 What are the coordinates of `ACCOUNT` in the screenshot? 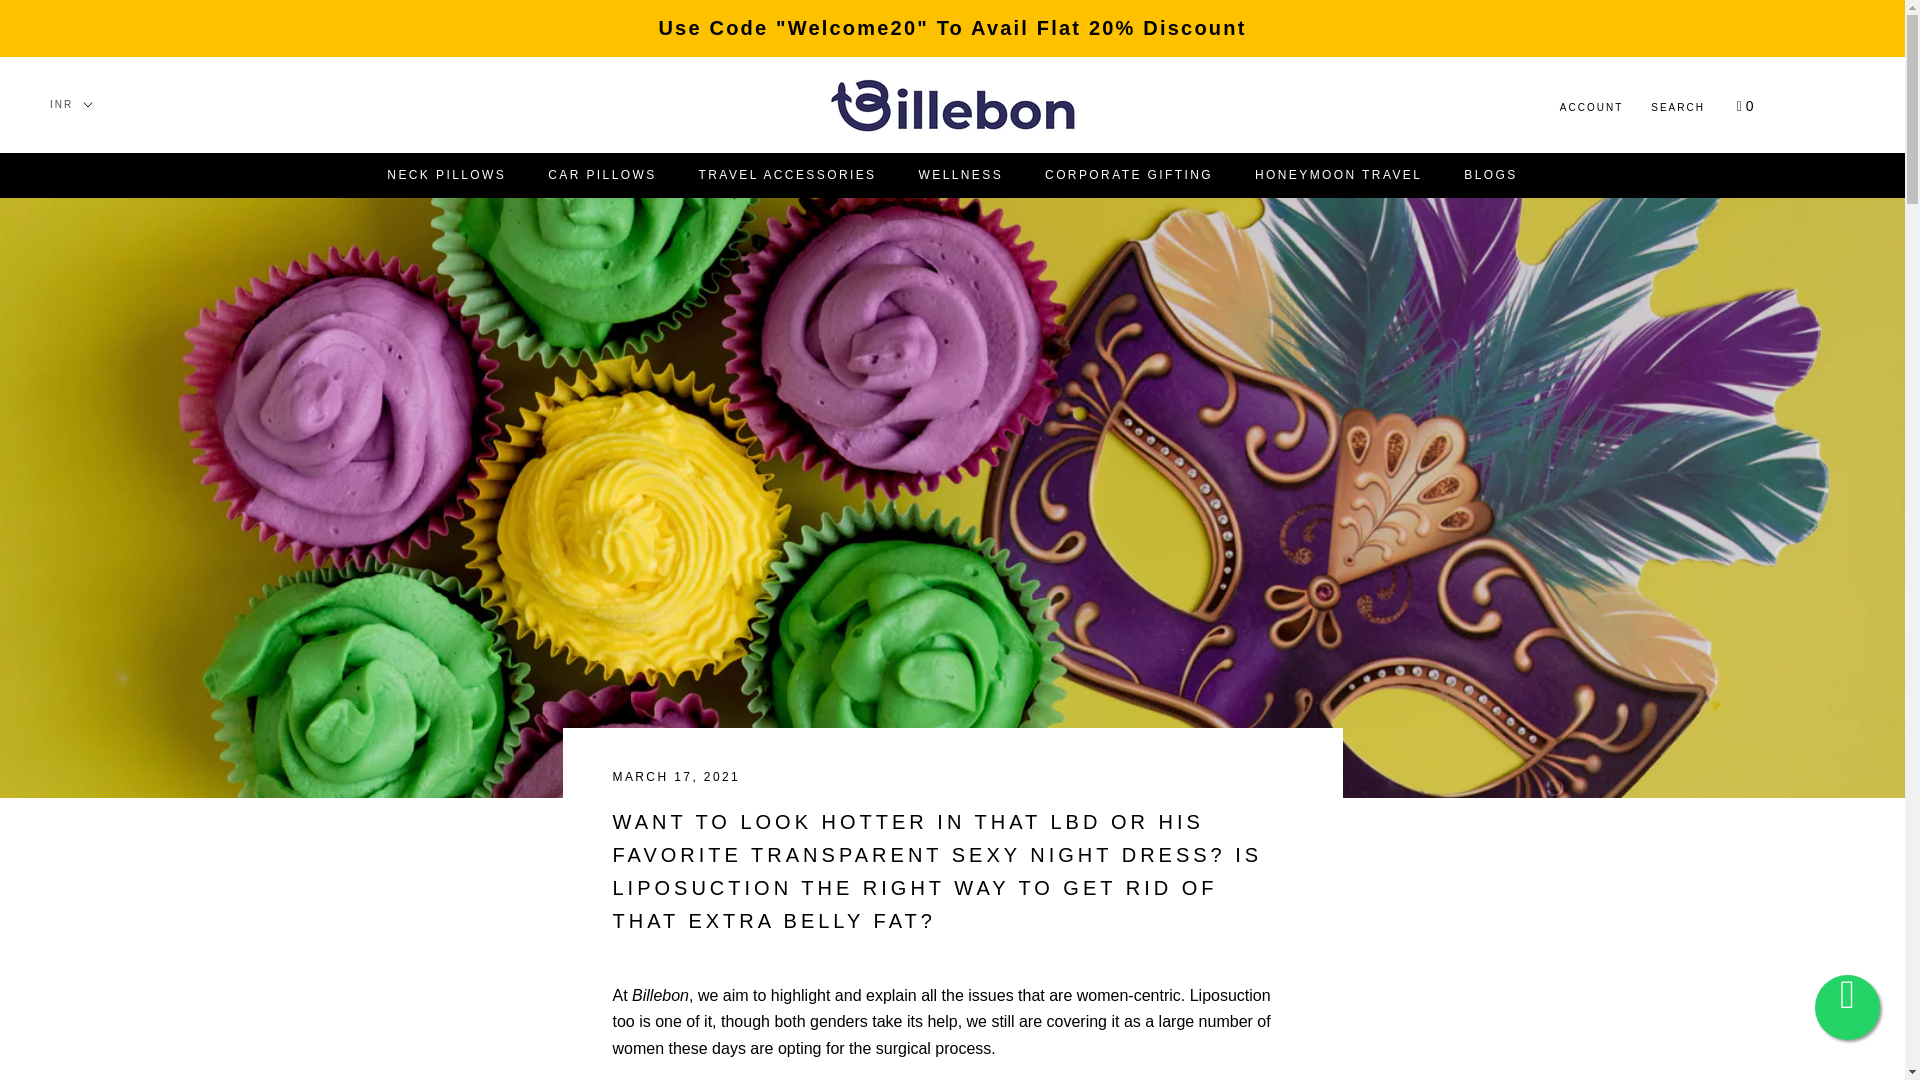 It's located at (1128, 175).